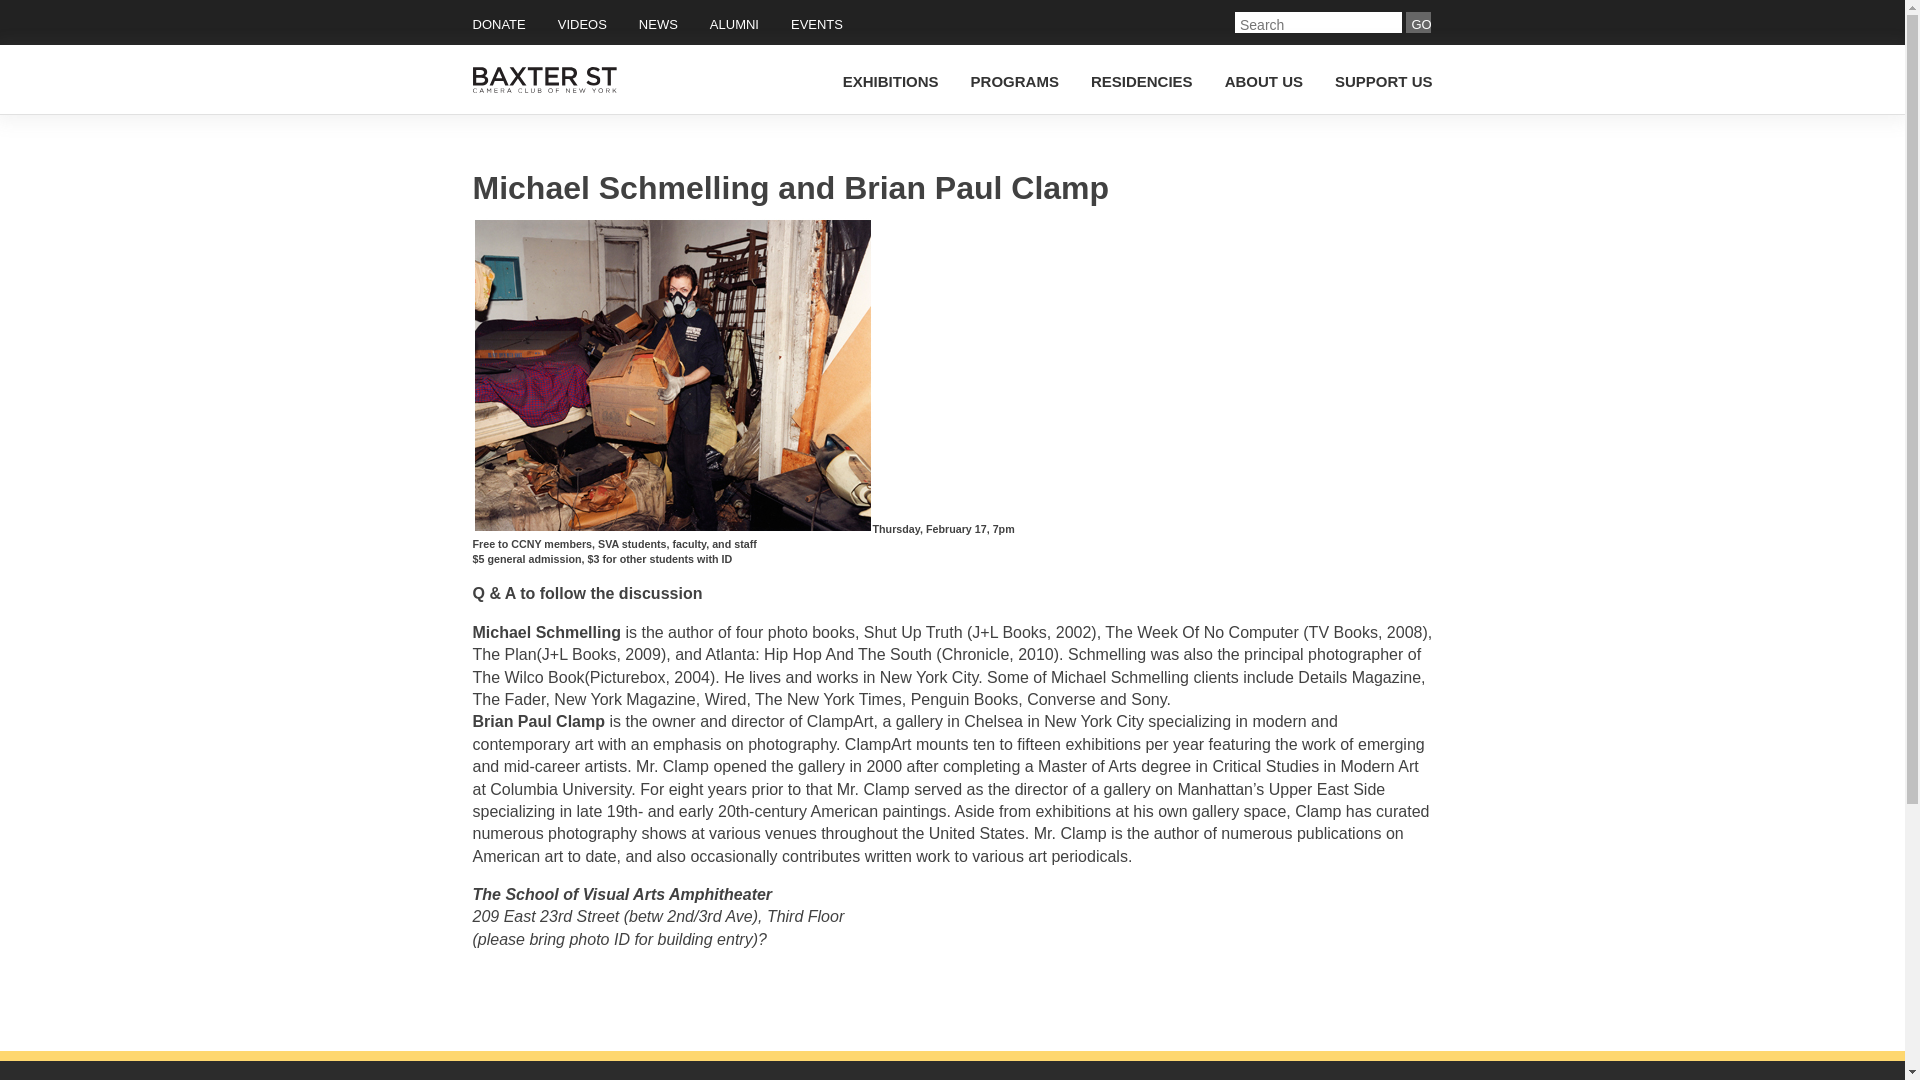 This screenshot has width=1920, height=1080. What do you see at coordinates (816, 26) in the screenshot?
I see `EVENTS` at bounding box center [816, 26].